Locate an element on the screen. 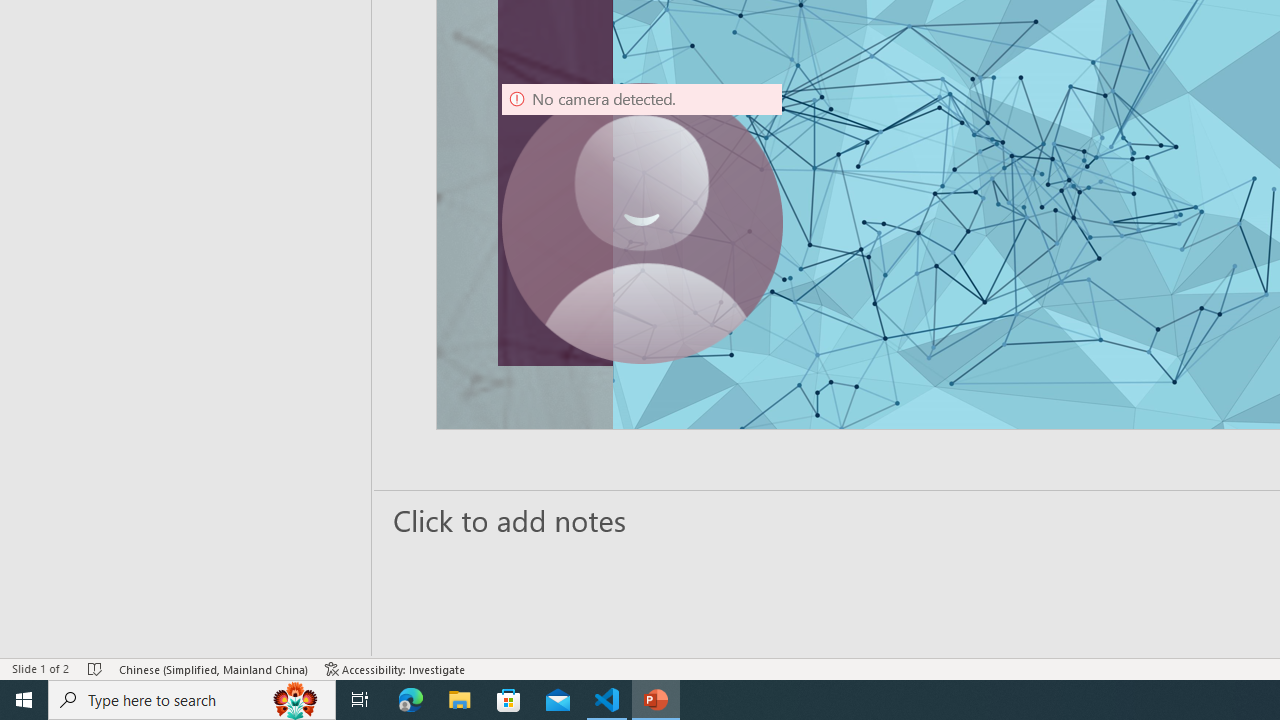 The width and height of the screenshot is (1280, 720). Accounts - Sign in requested is located at coordinates (136, 494).